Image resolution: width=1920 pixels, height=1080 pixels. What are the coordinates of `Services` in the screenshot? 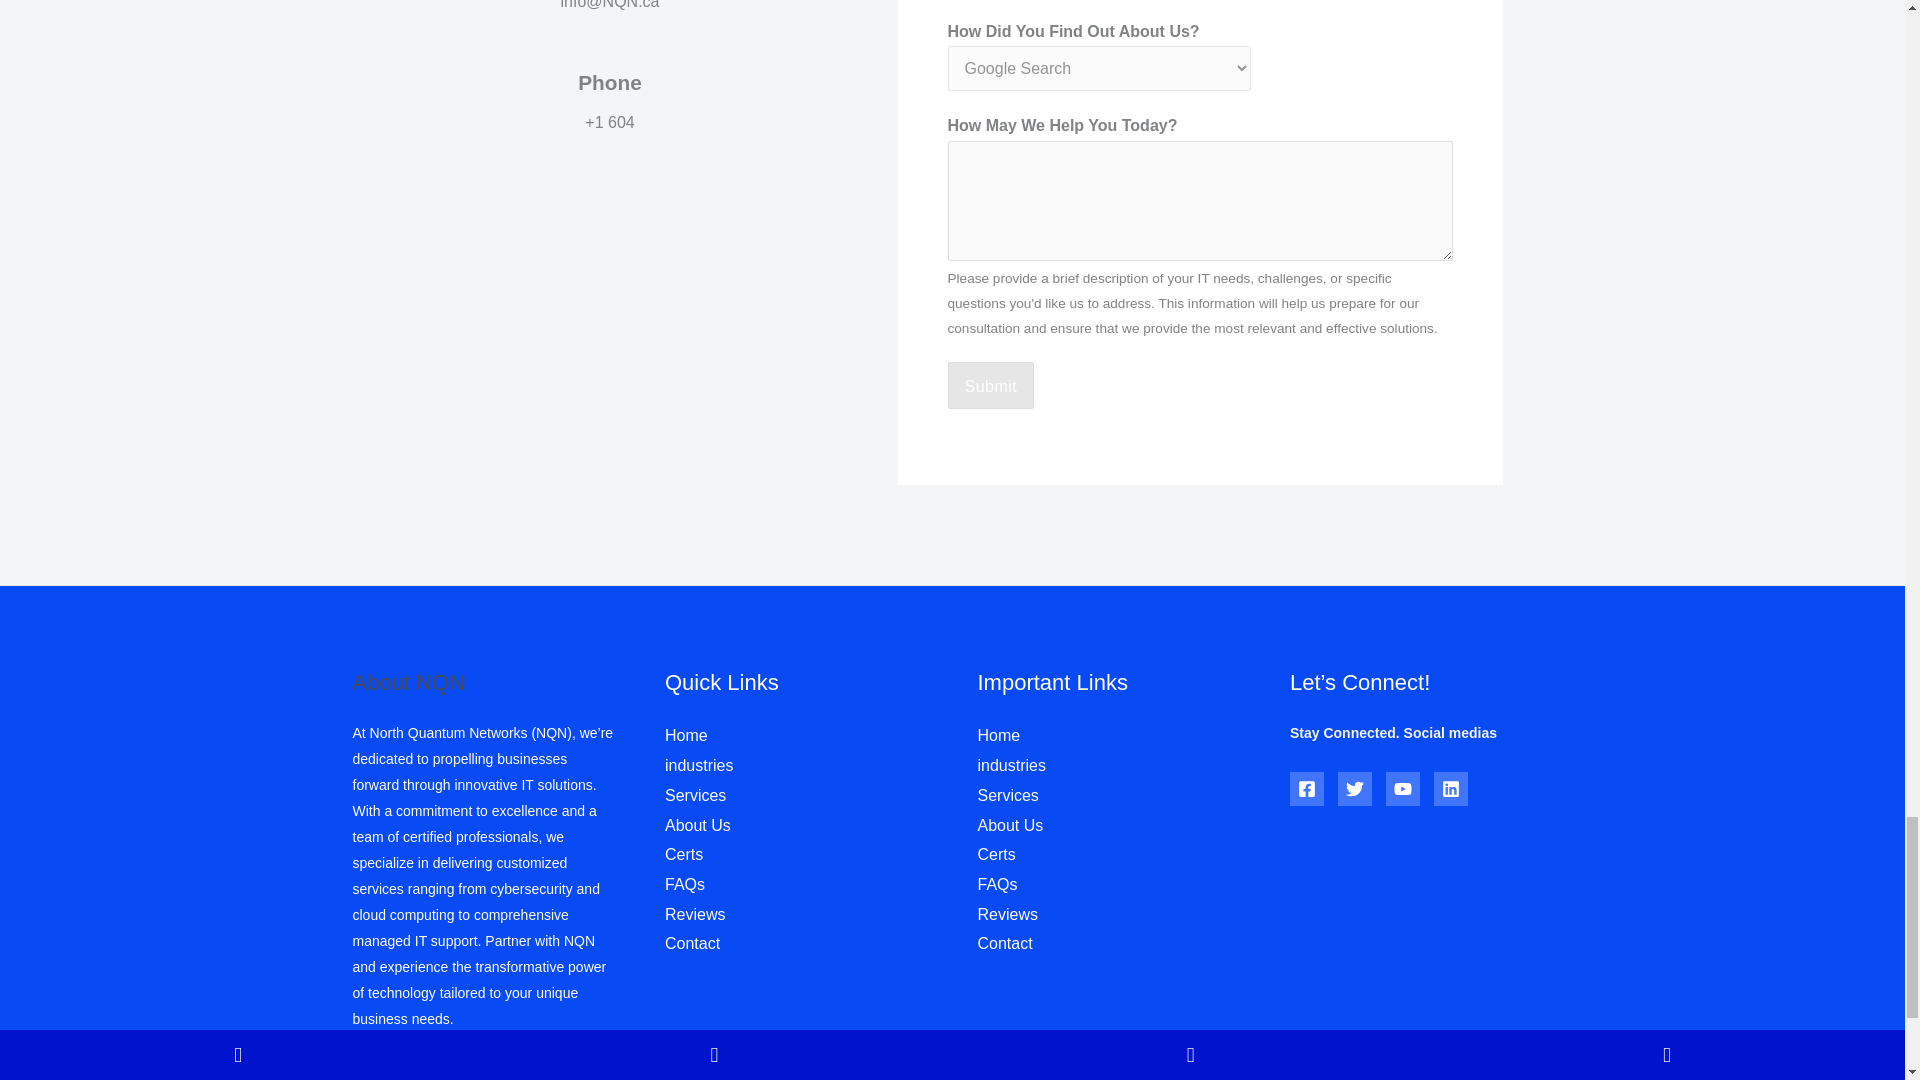 It's located at (1008, 795).